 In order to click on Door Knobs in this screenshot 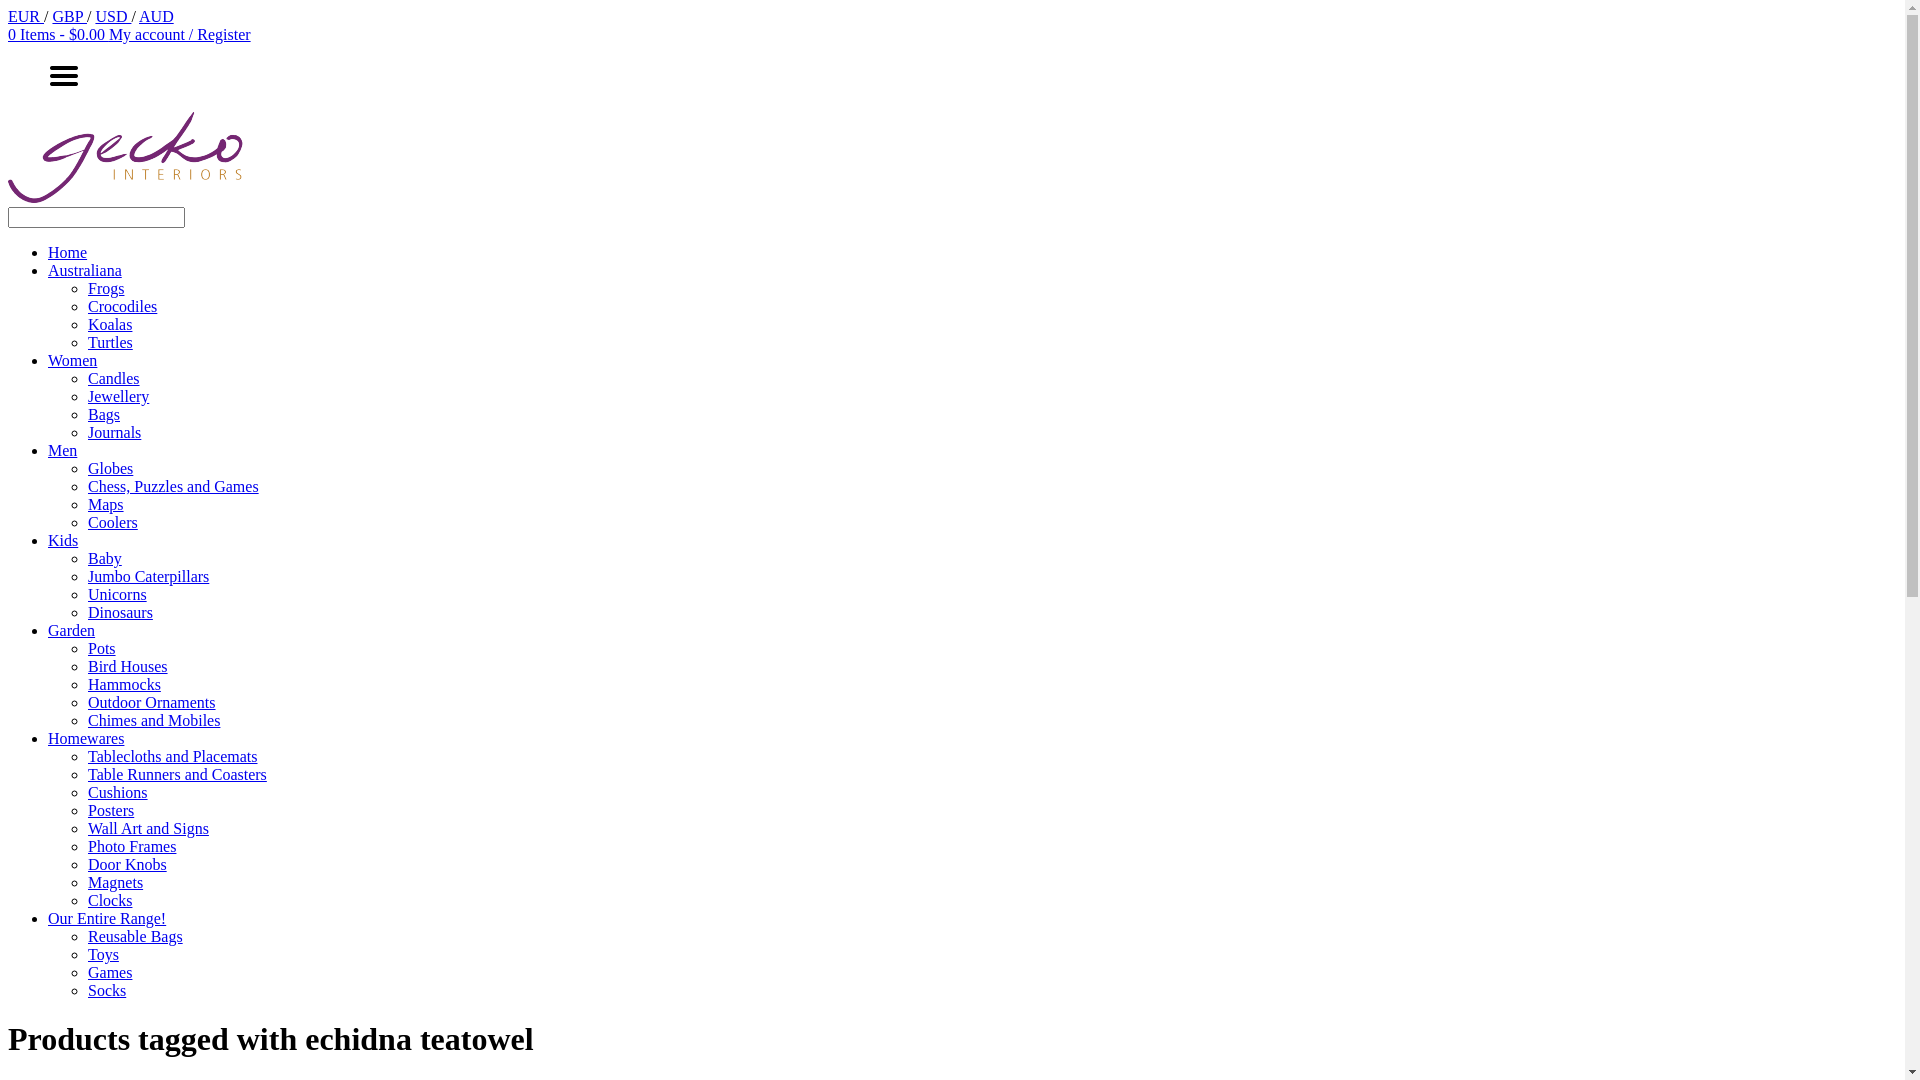, I will do `click(128, 864)`.